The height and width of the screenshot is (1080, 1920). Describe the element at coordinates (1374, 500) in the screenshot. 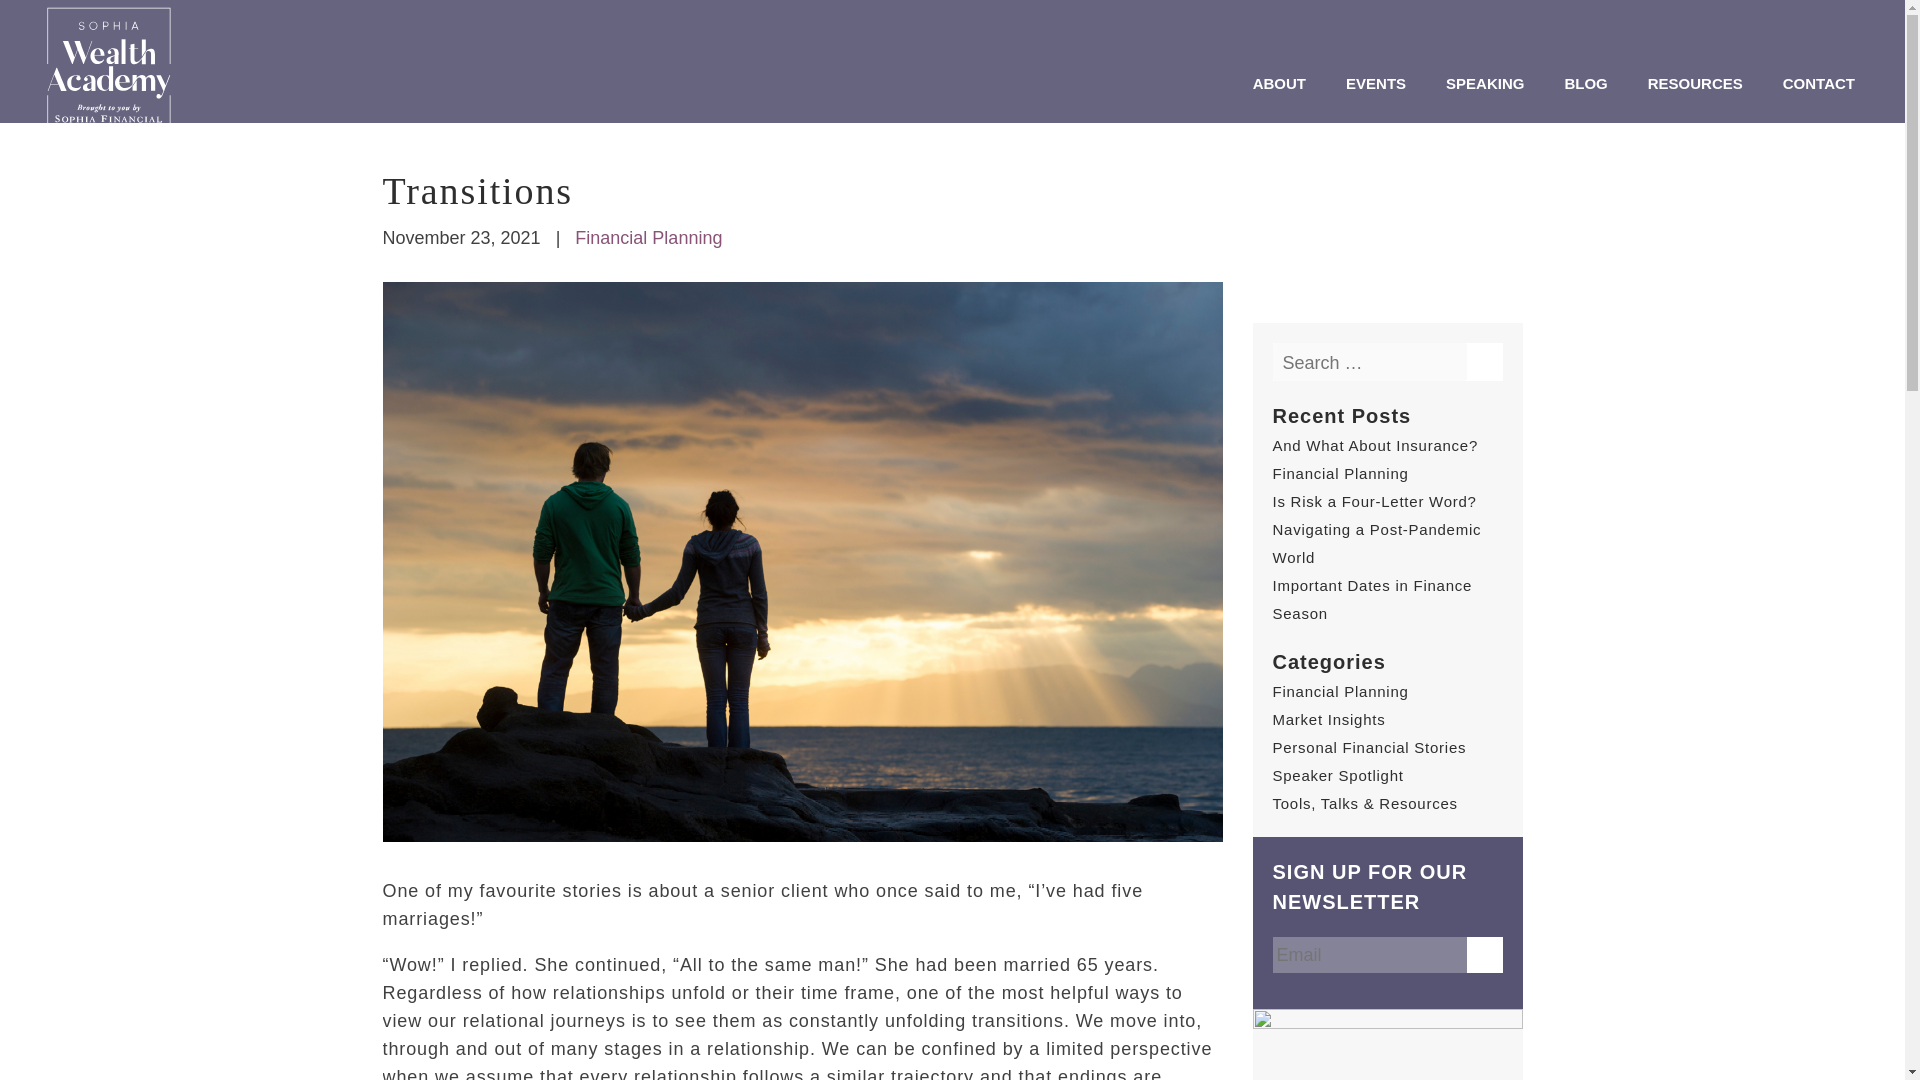

I see `Is Risk a Four-Letter Word?` at that location.